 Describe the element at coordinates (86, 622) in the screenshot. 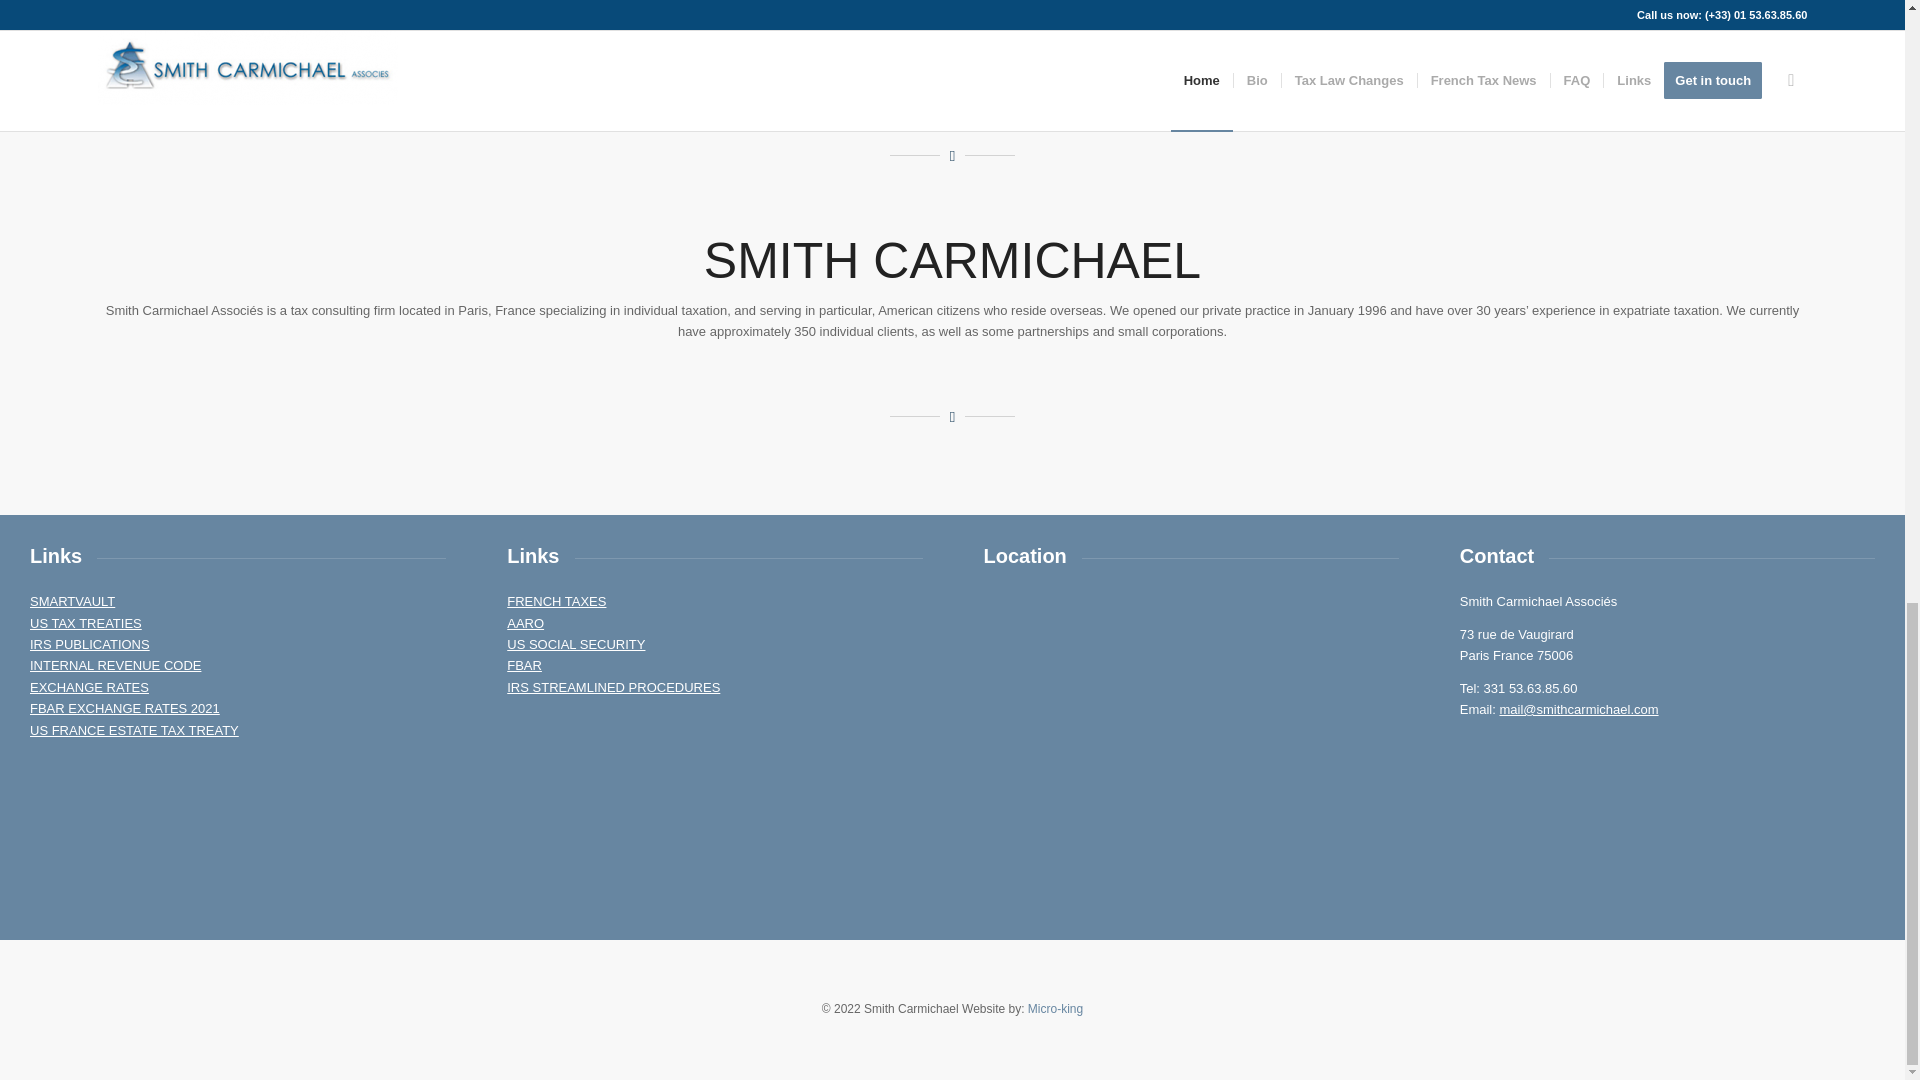

I see `US TAX TREATIES` at that location.